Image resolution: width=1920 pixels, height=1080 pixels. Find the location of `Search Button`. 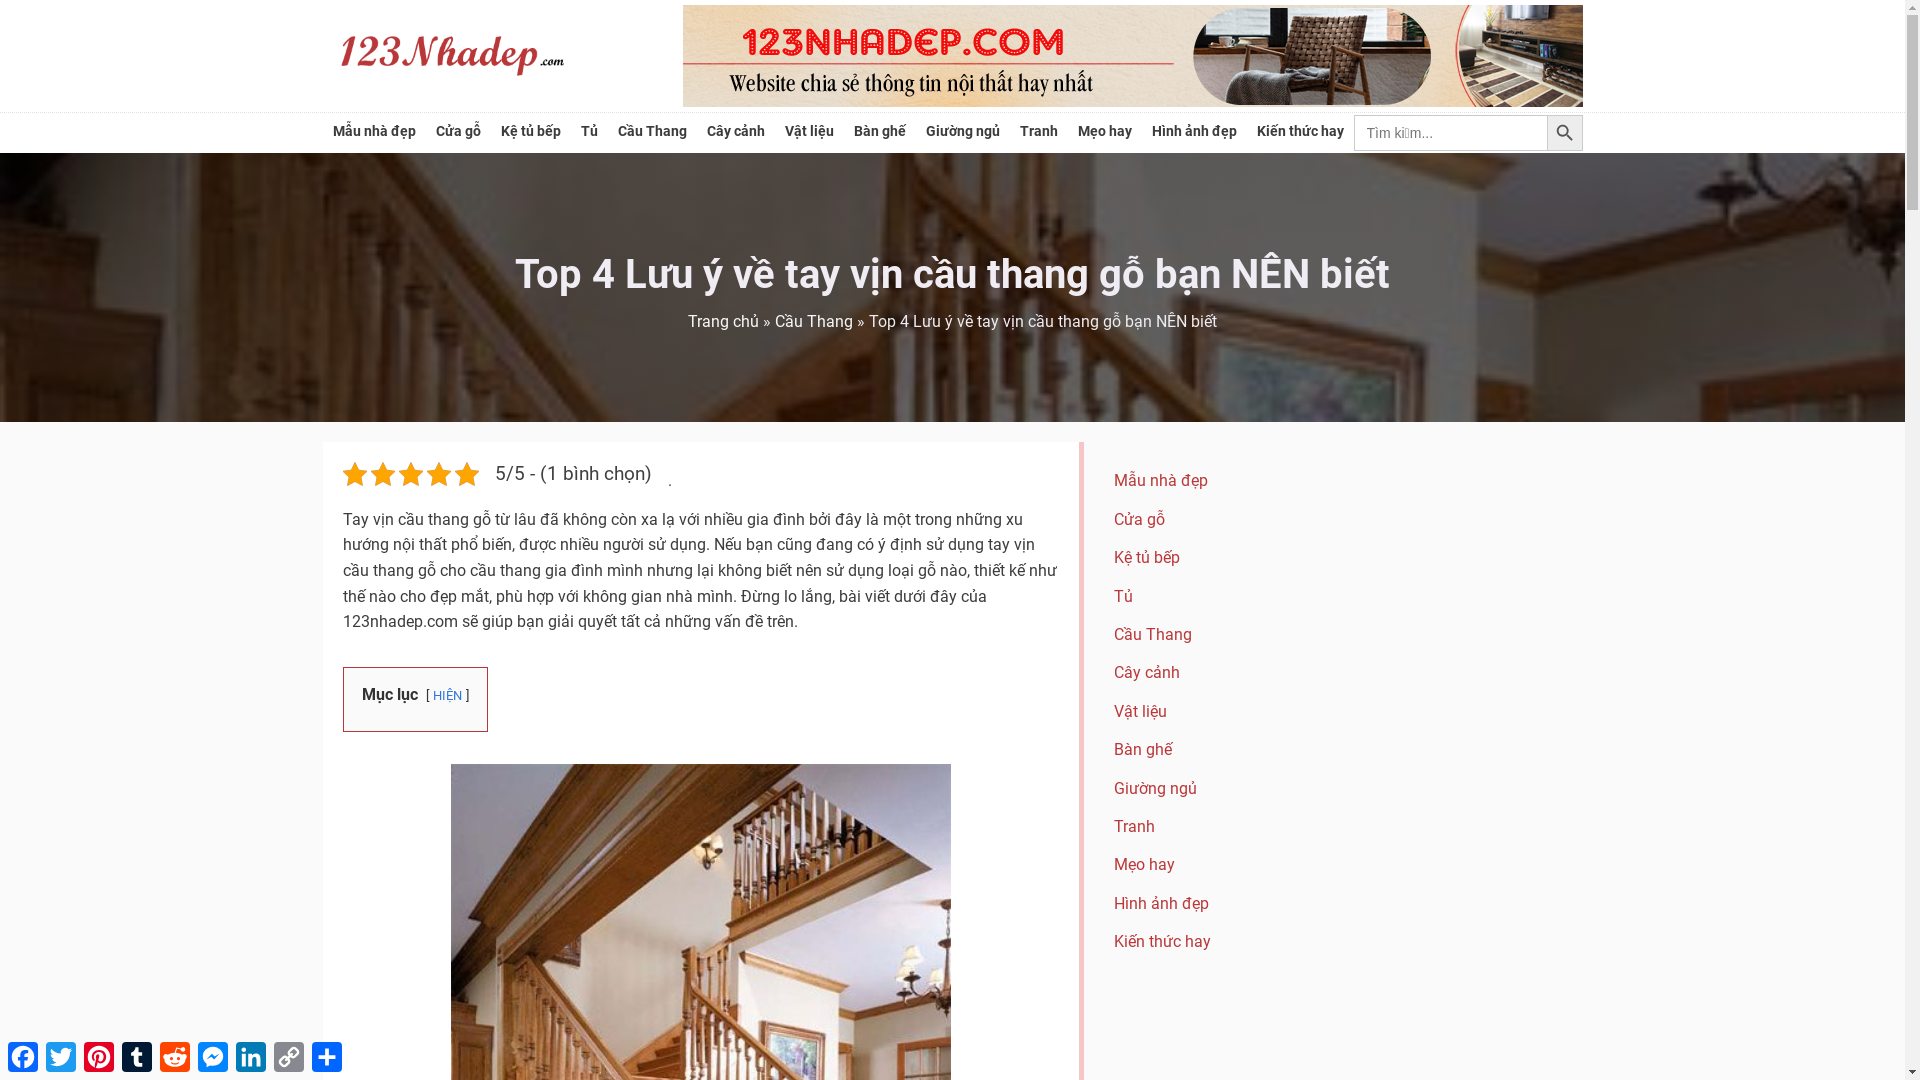

Search Button is located at coordinates (1564, 133).